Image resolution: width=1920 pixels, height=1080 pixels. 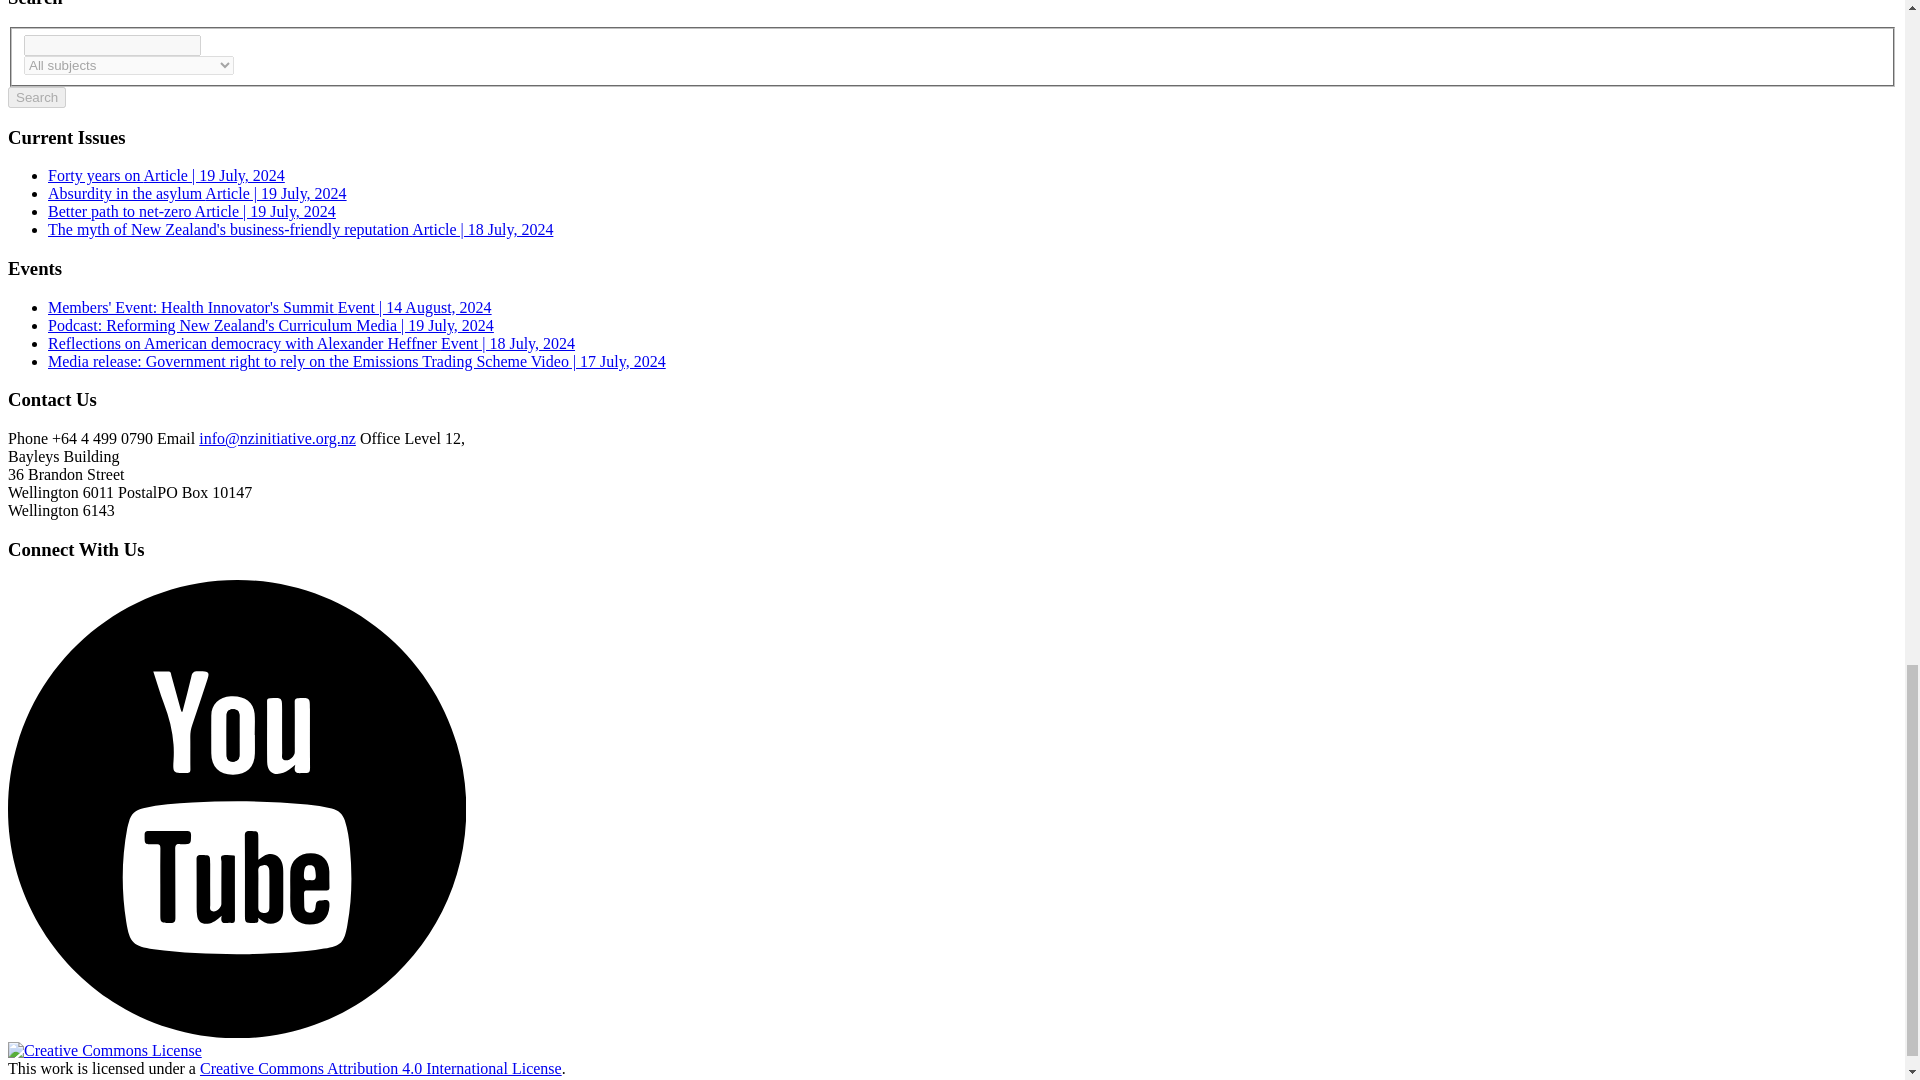 I want to click on Reflections on American democracy with Alexander Heffner, so click(x=311, y=343).